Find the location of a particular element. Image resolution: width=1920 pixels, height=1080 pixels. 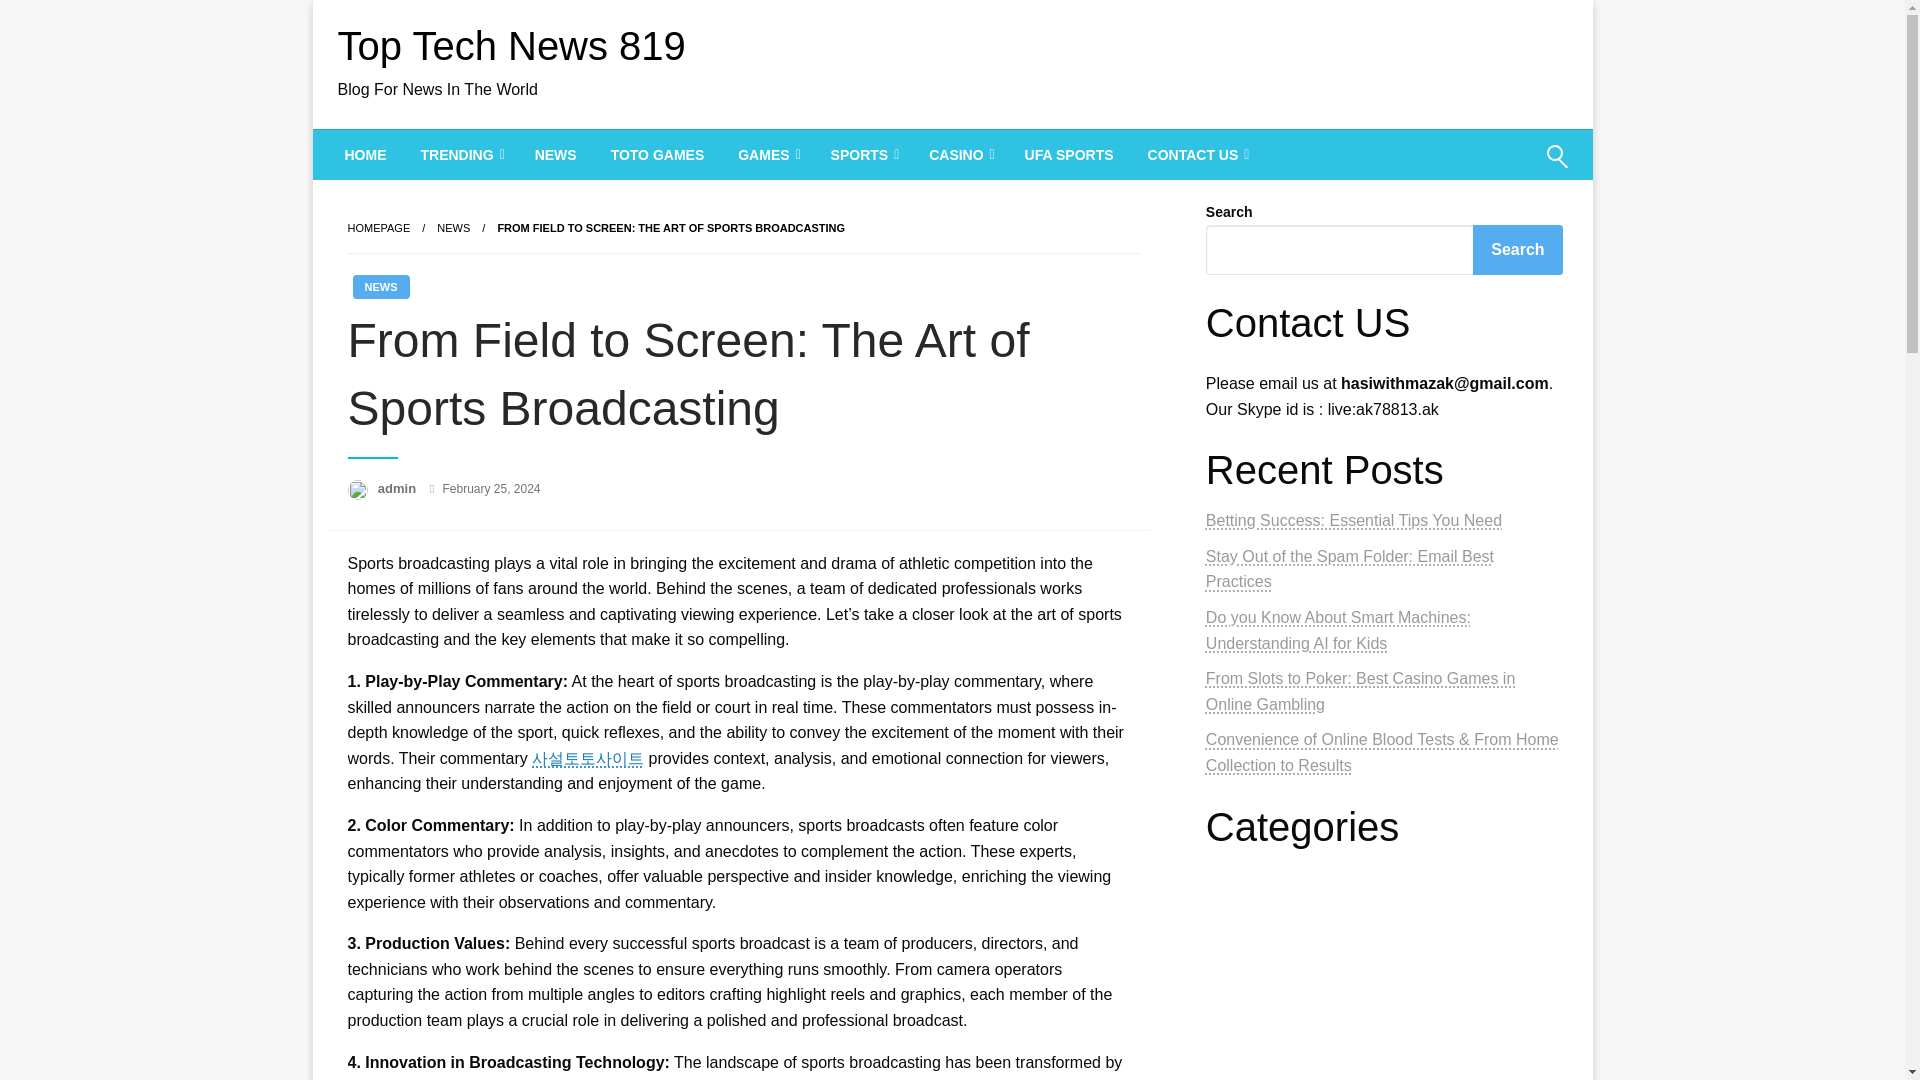

admin is located at coordinates (399, 488).